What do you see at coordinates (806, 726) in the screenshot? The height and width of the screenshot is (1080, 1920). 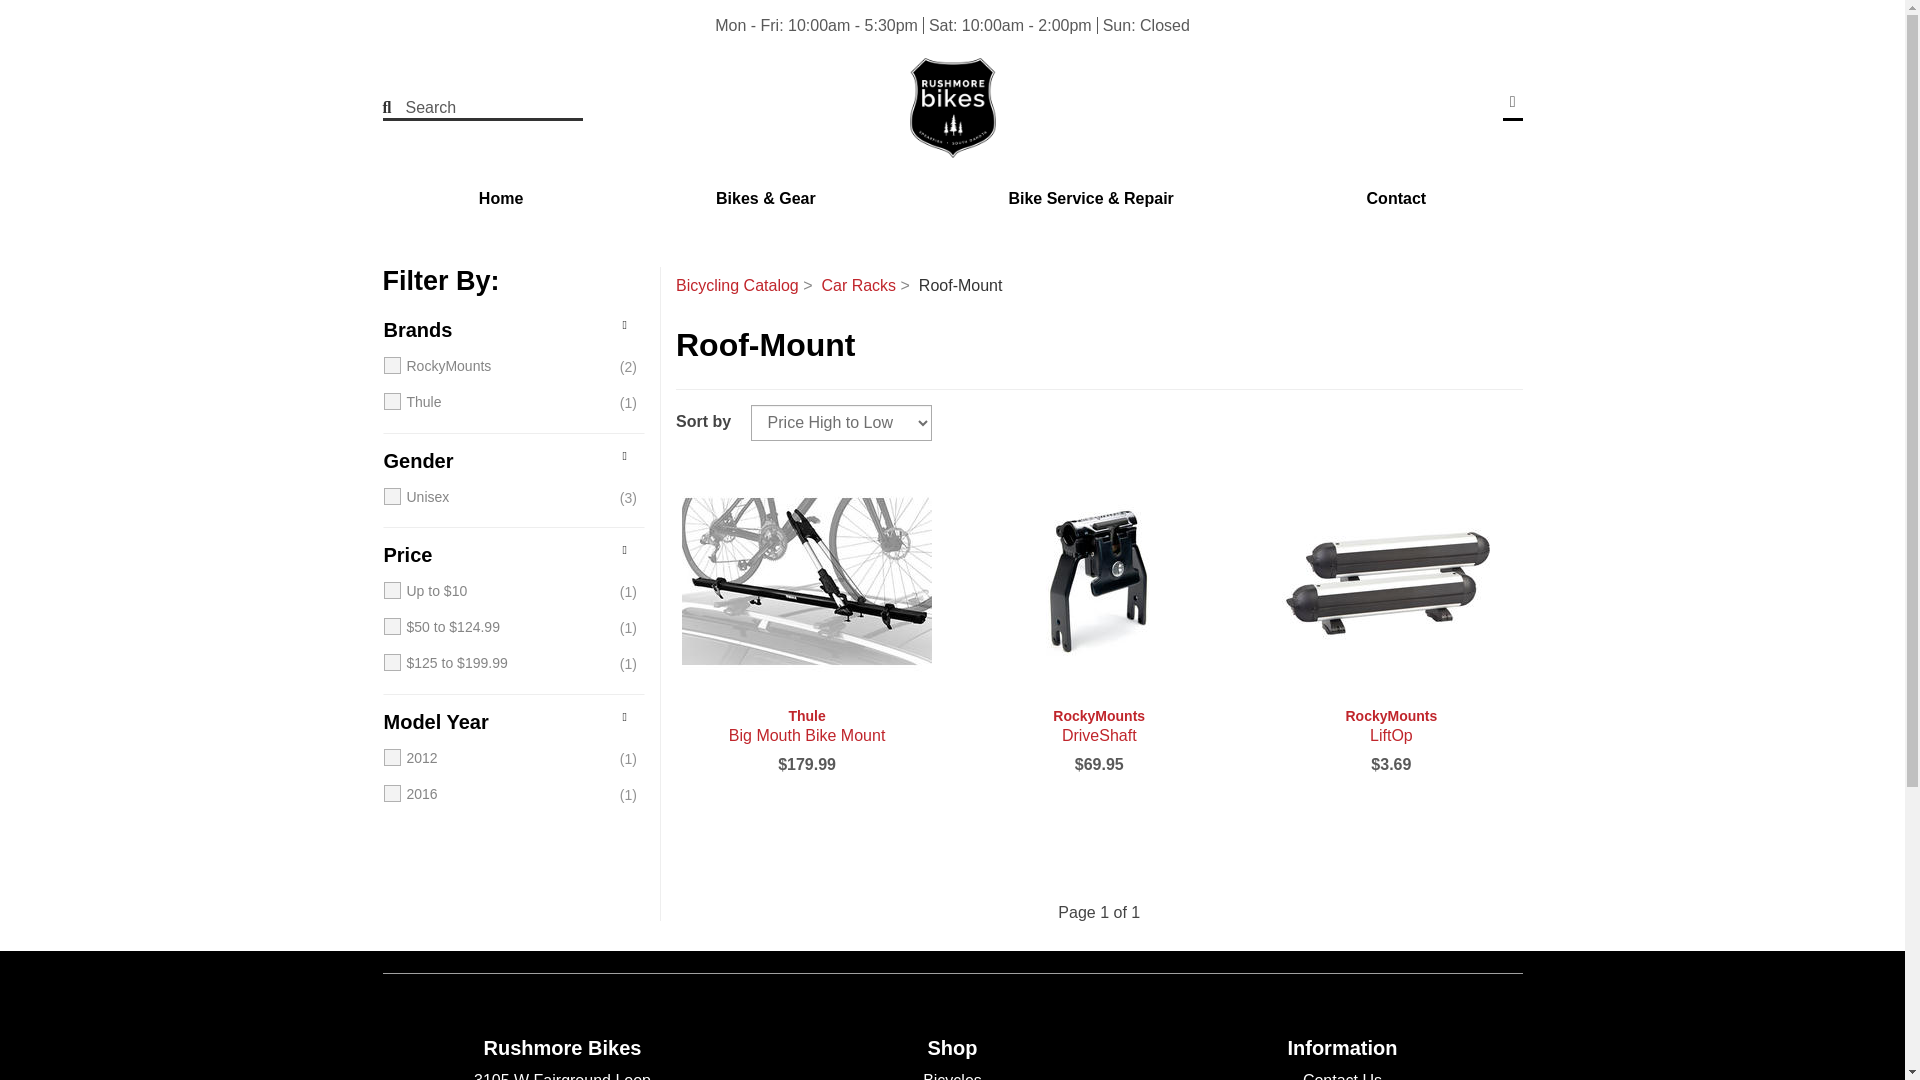 I see `Thule Big Mouth Bike Mount` at bounding box center [806, 726].